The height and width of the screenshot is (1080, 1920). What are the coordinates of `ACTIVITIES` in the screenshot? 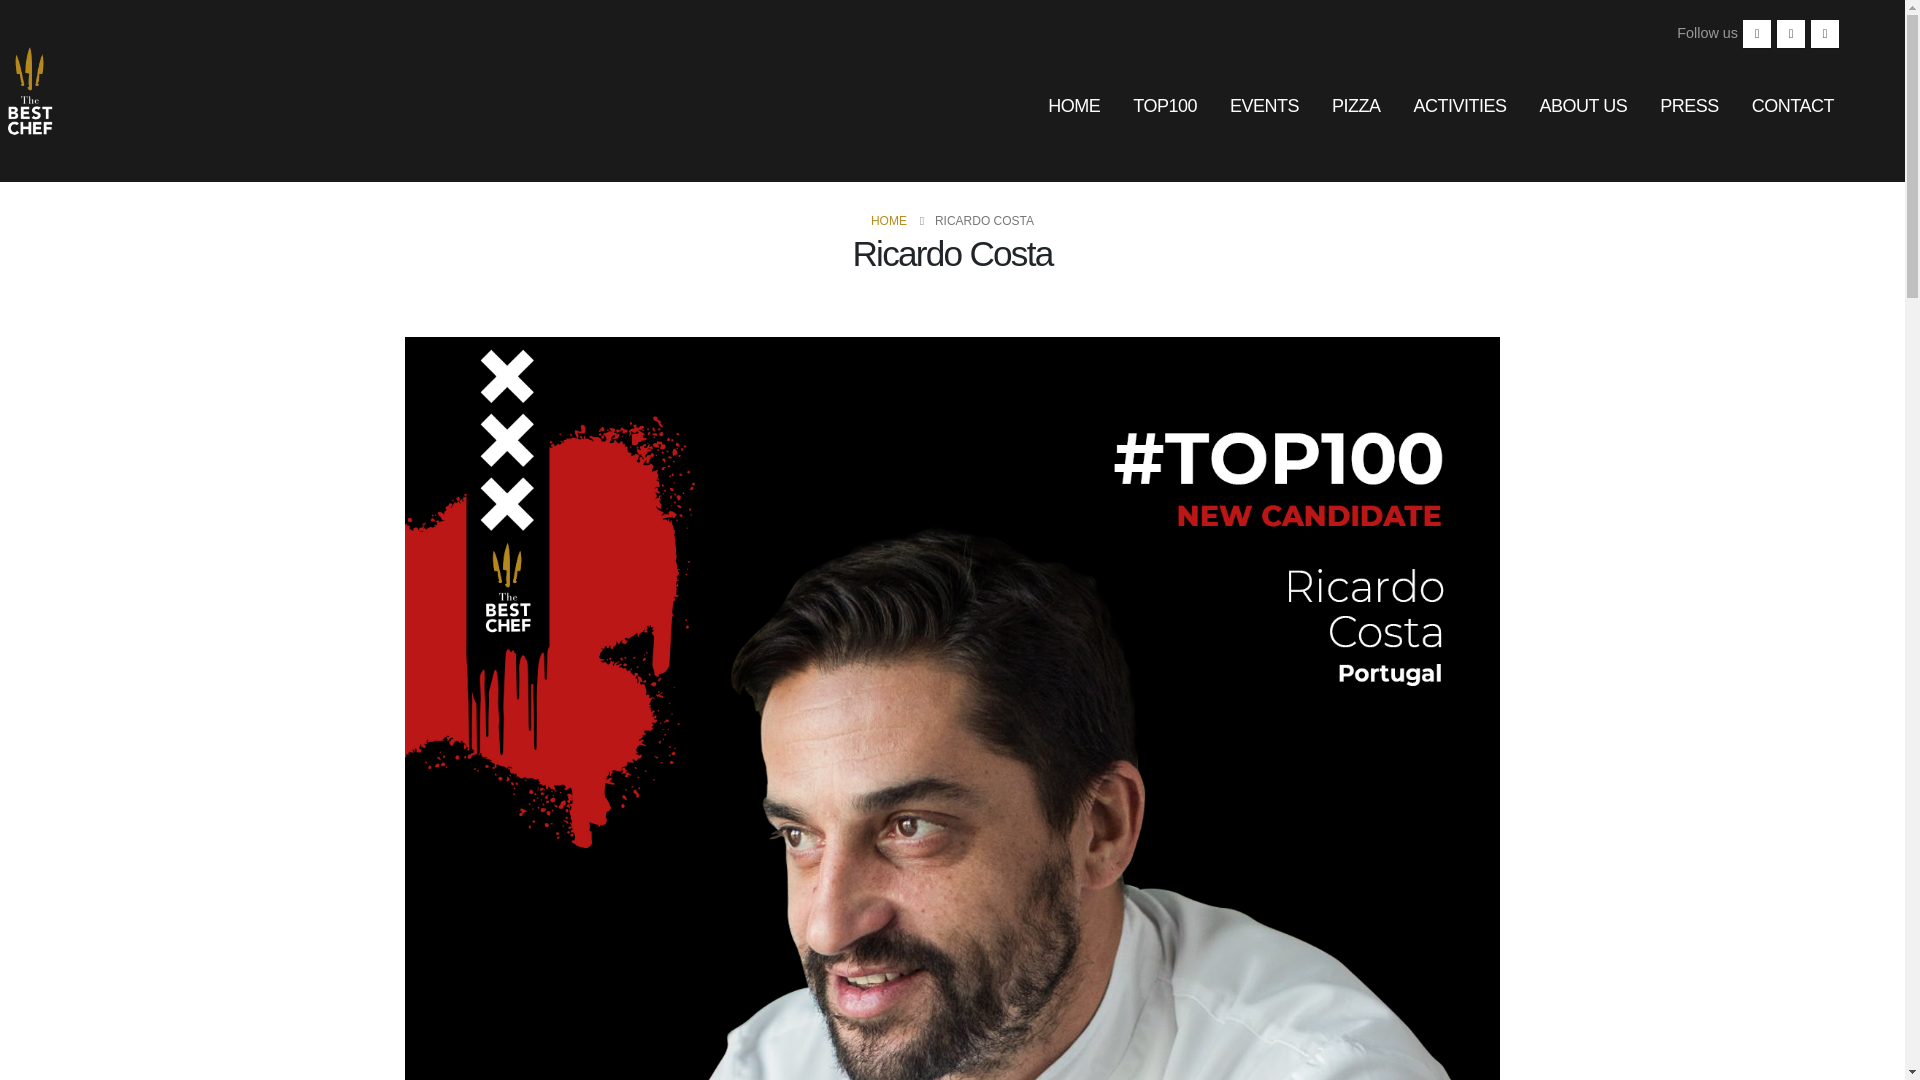 It's located at (1460, 106).